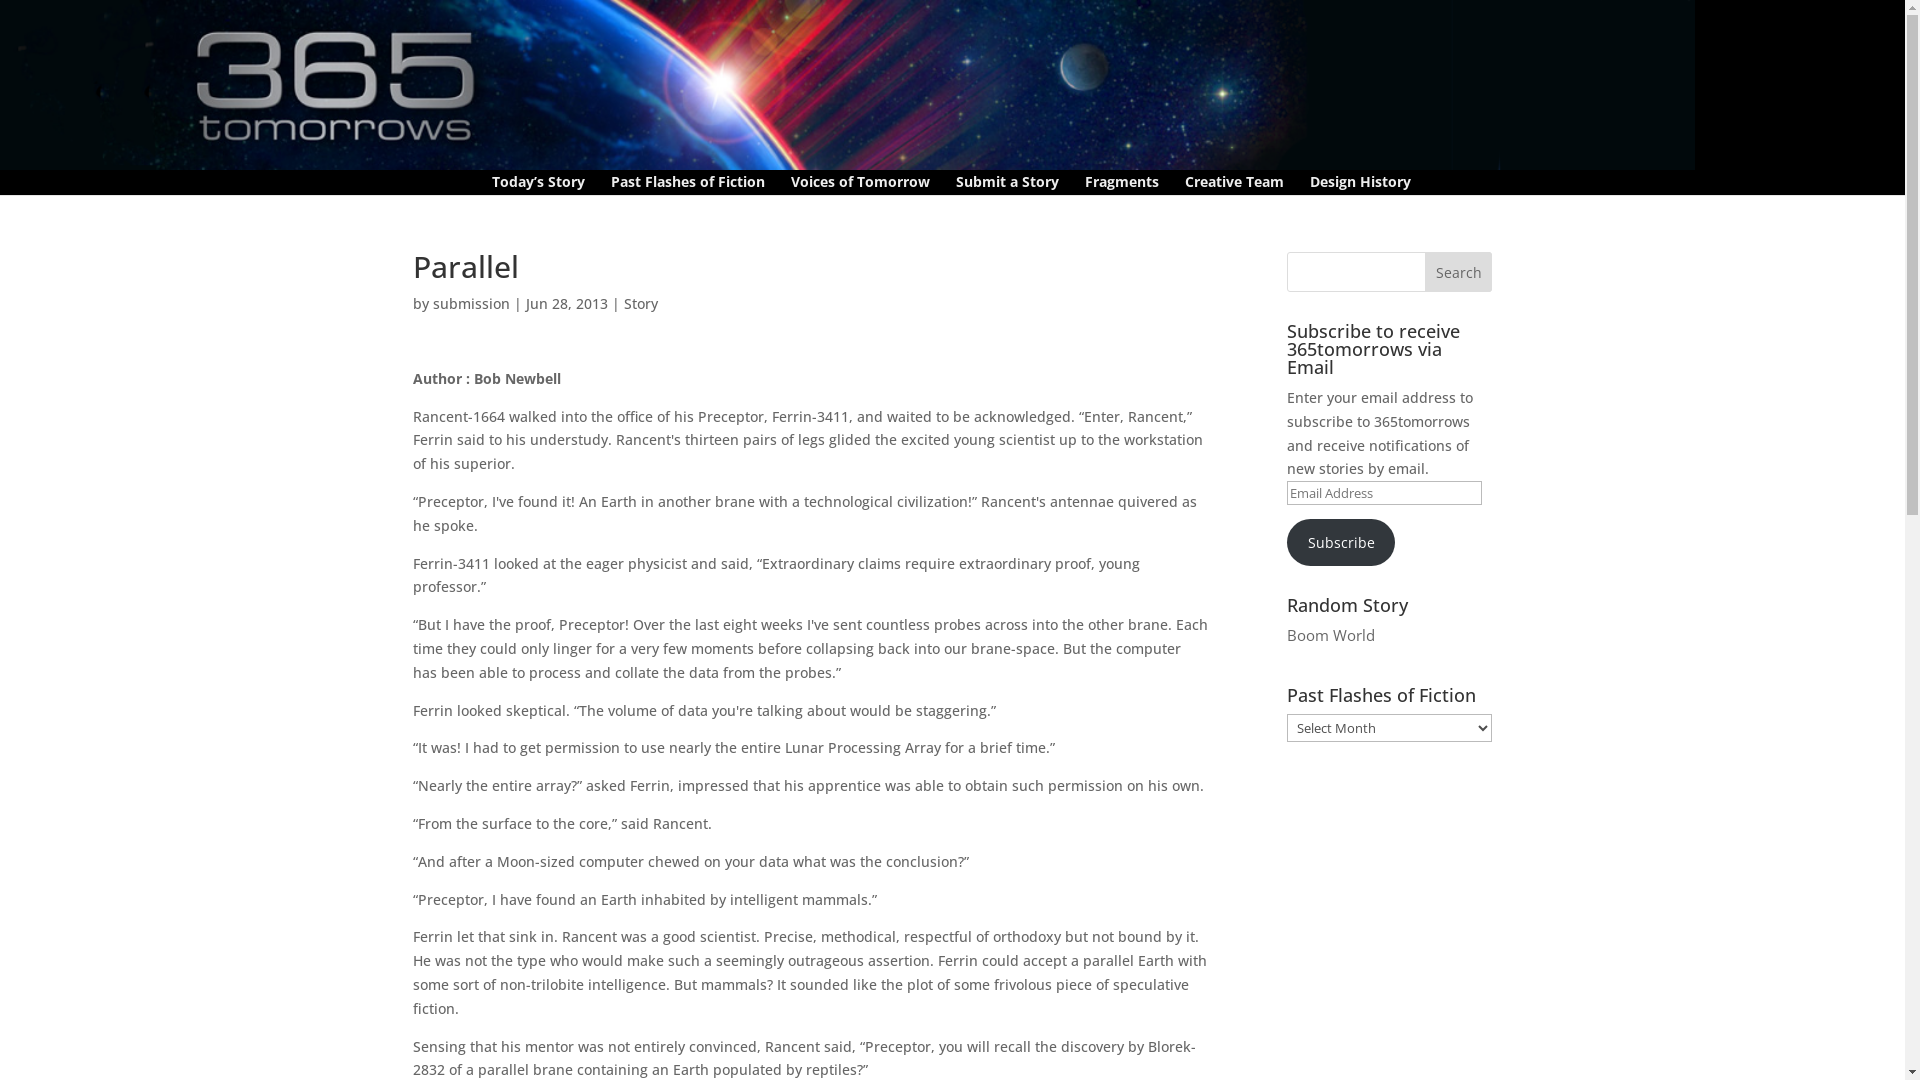  I want to click on Submit a Story, so click(1008, 185).